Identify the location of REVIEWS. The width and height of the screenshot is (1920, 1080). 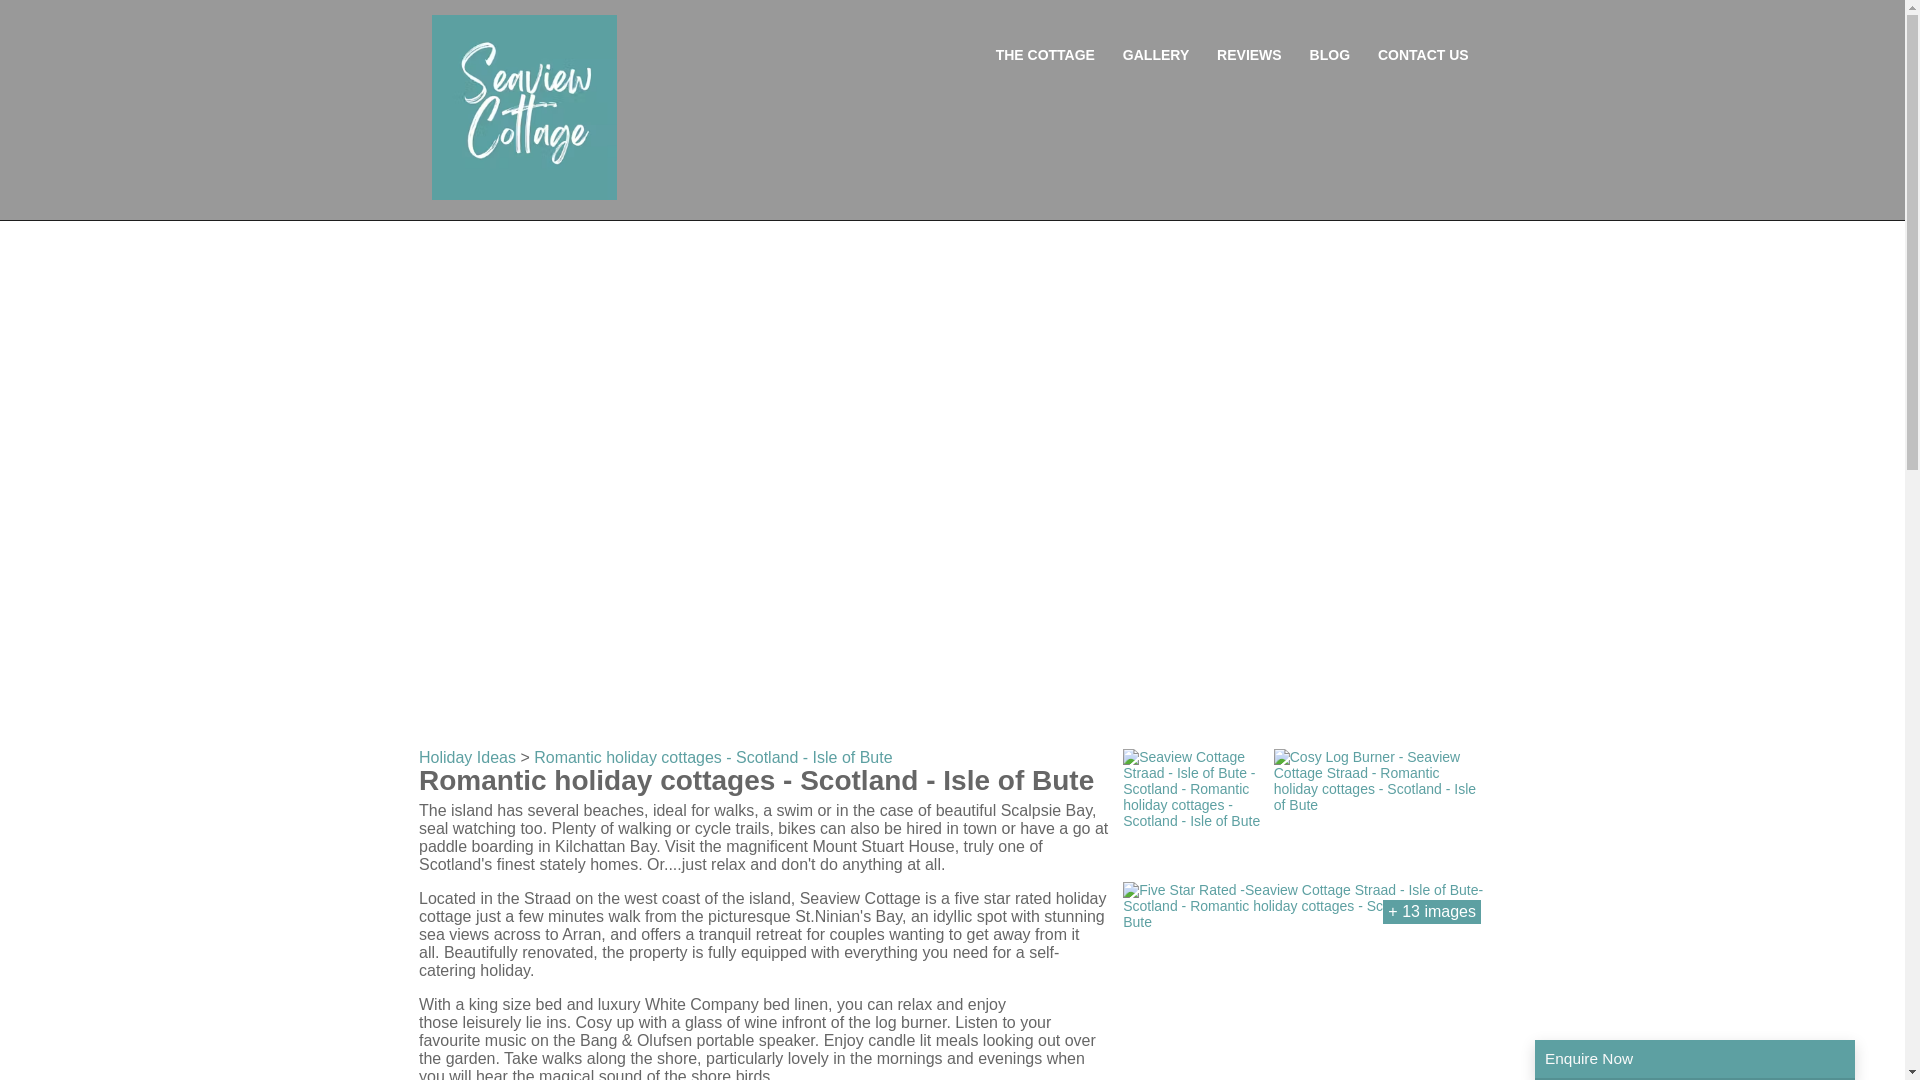
(1250, 54).